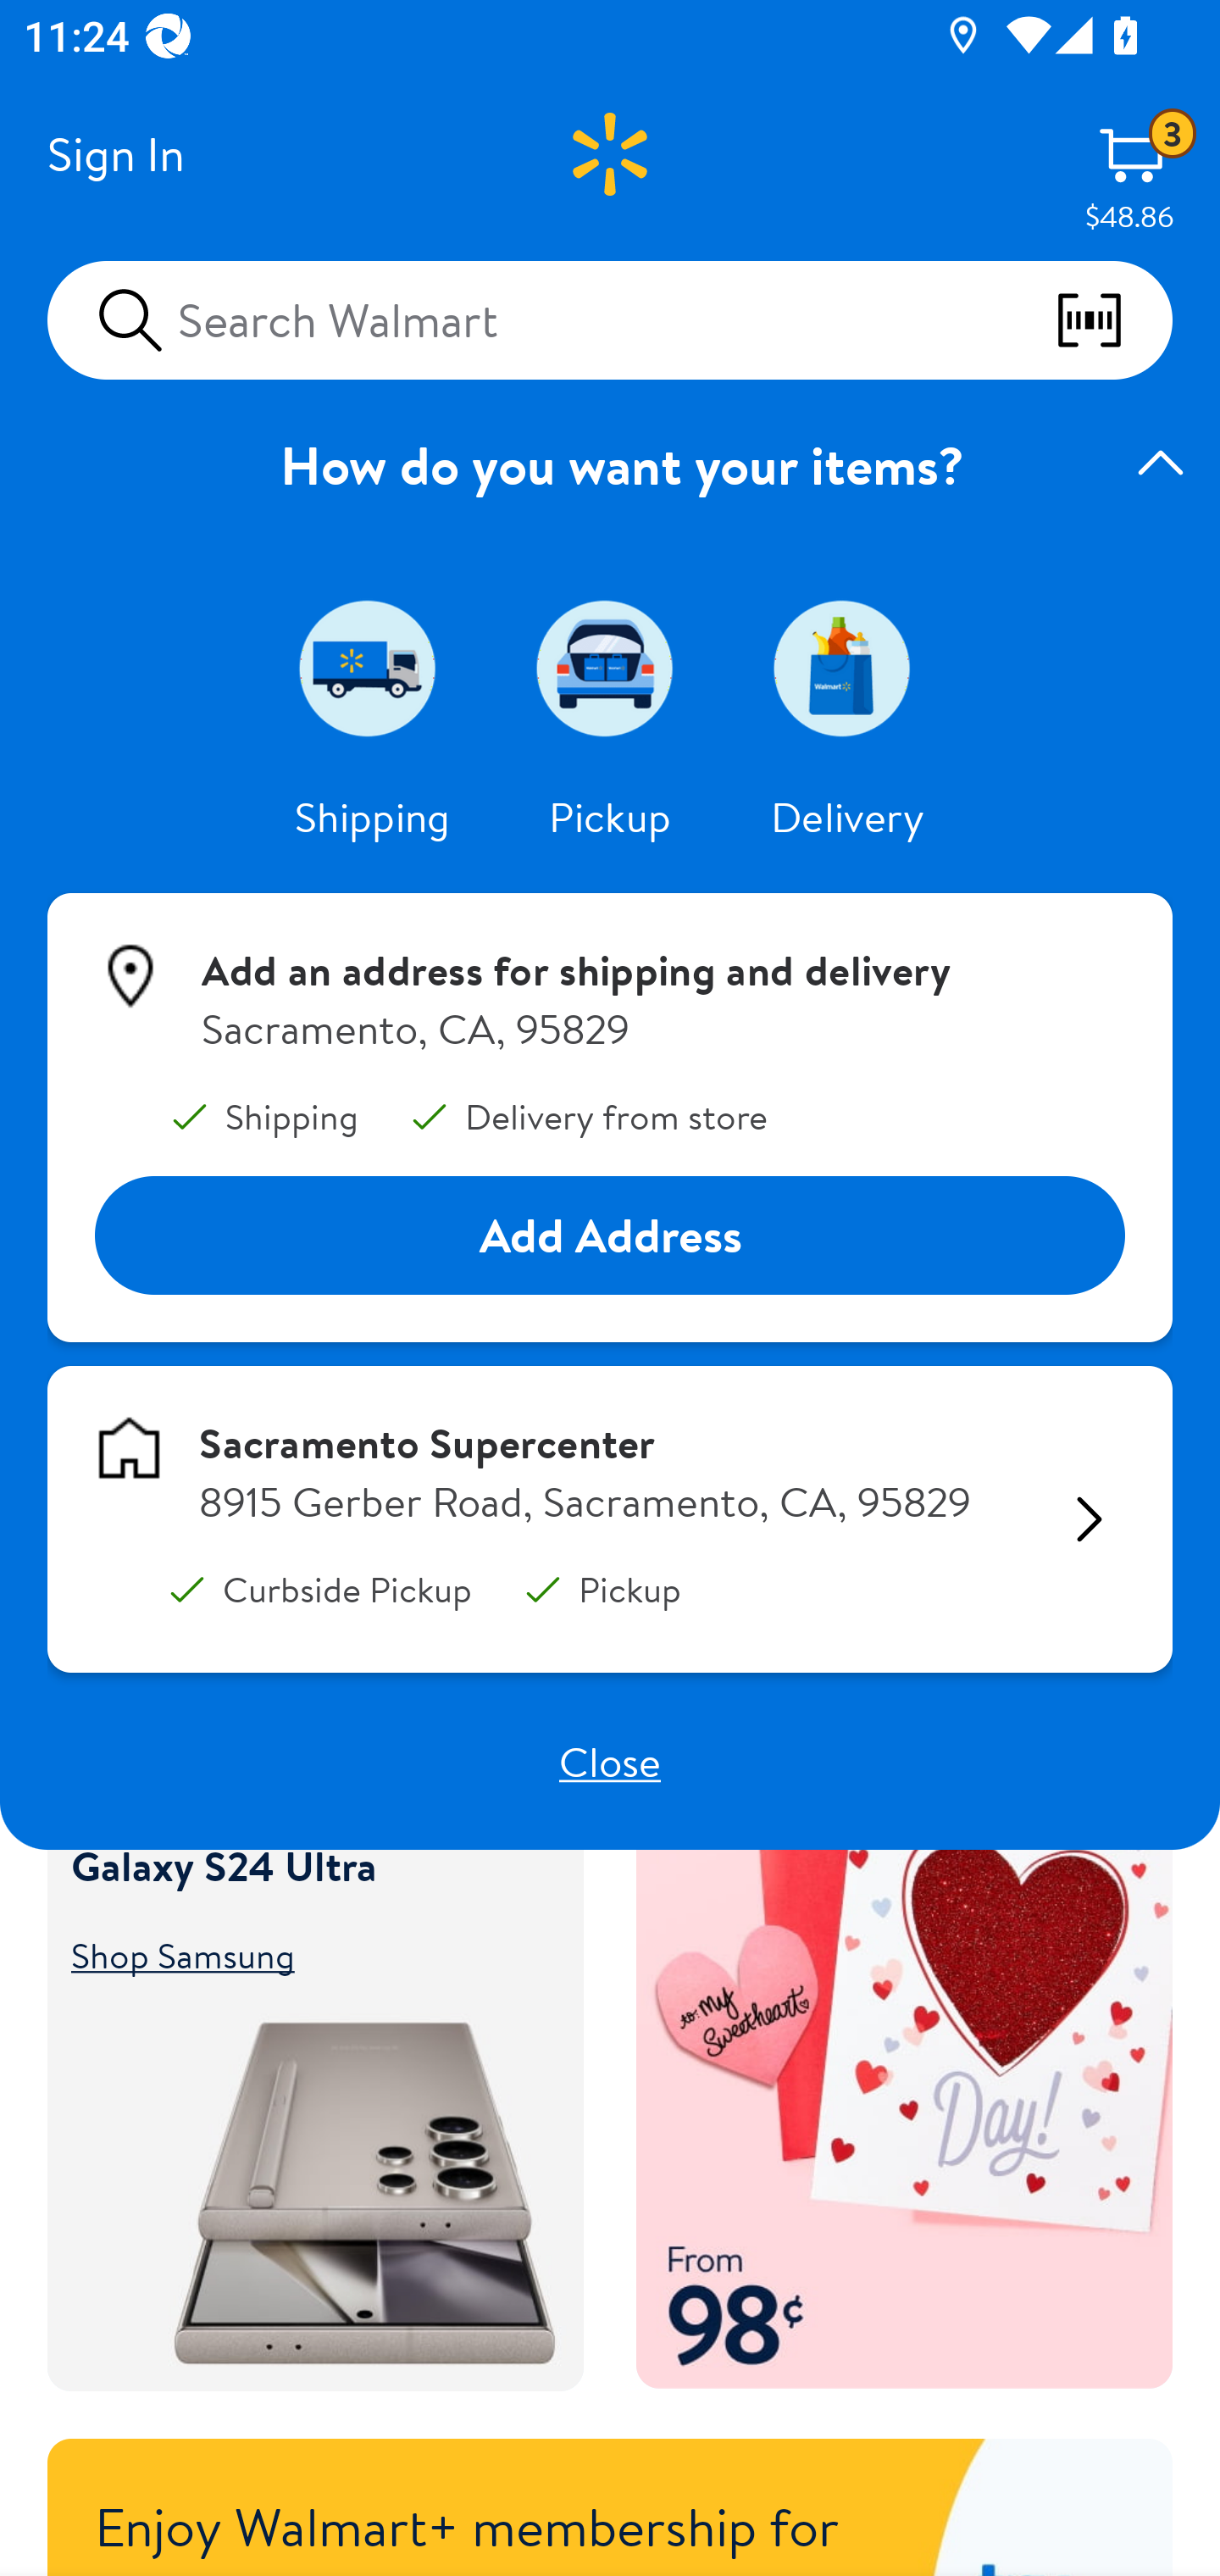 The image size is (1220, 2576). What do you see at coordinates (1113, 320) in the screenshot?
I see `scan barcodes qr codes and more` at bounding box center [1113, 320].